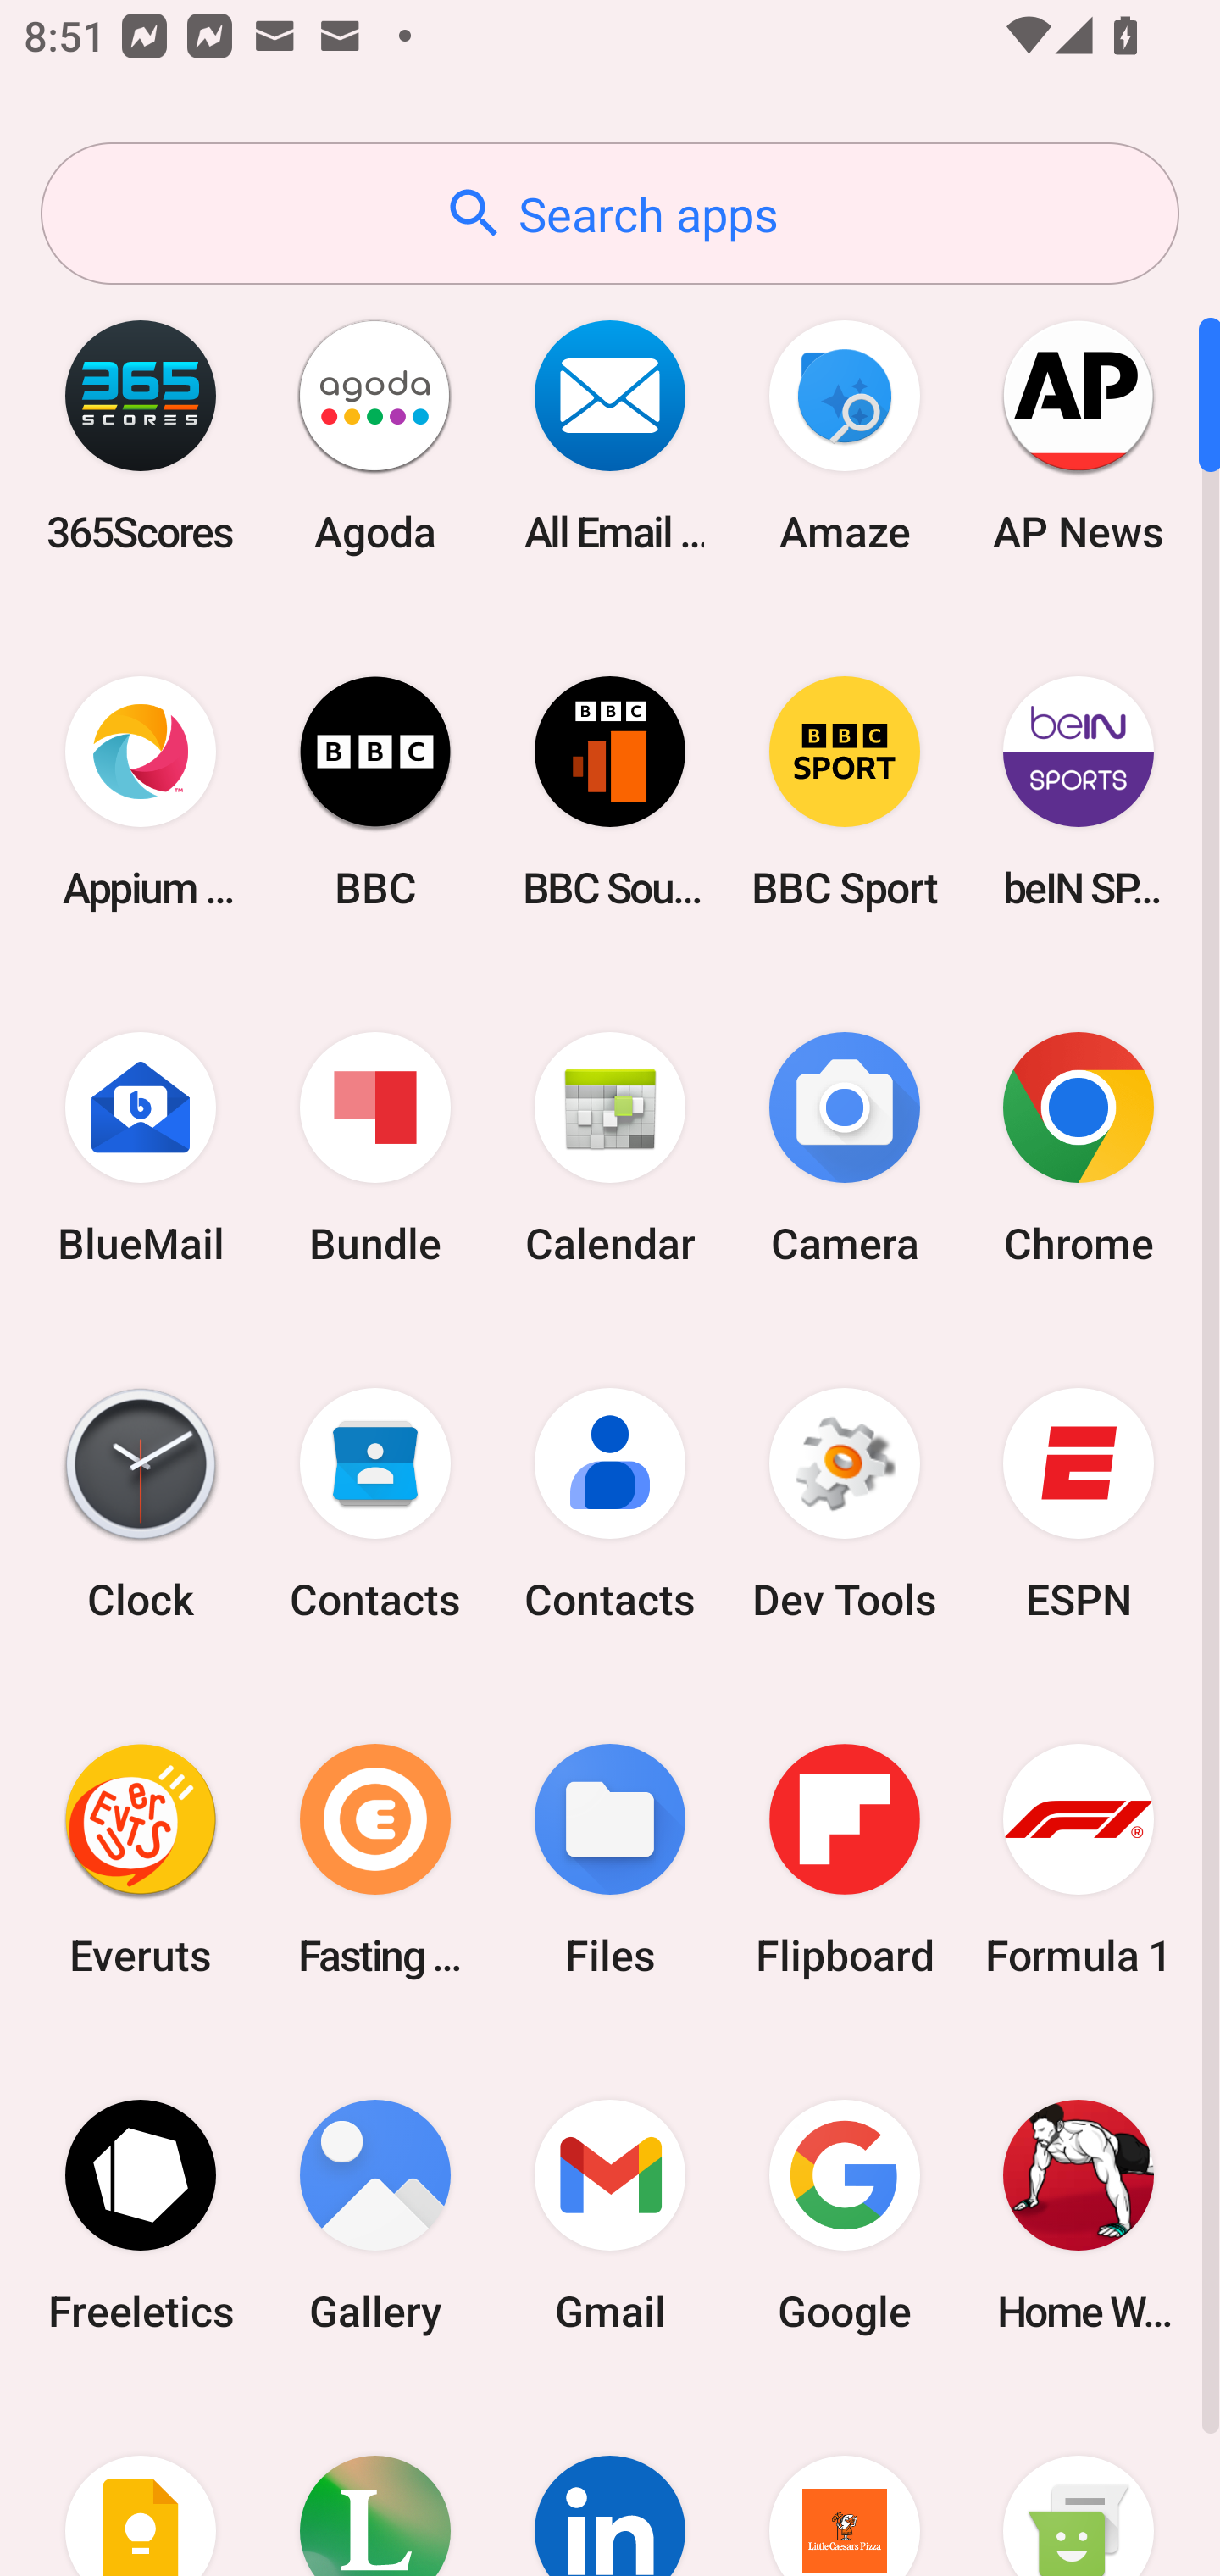 The image size is (1220, 2576). I want to click on Lifesum, so click(375, 2484).